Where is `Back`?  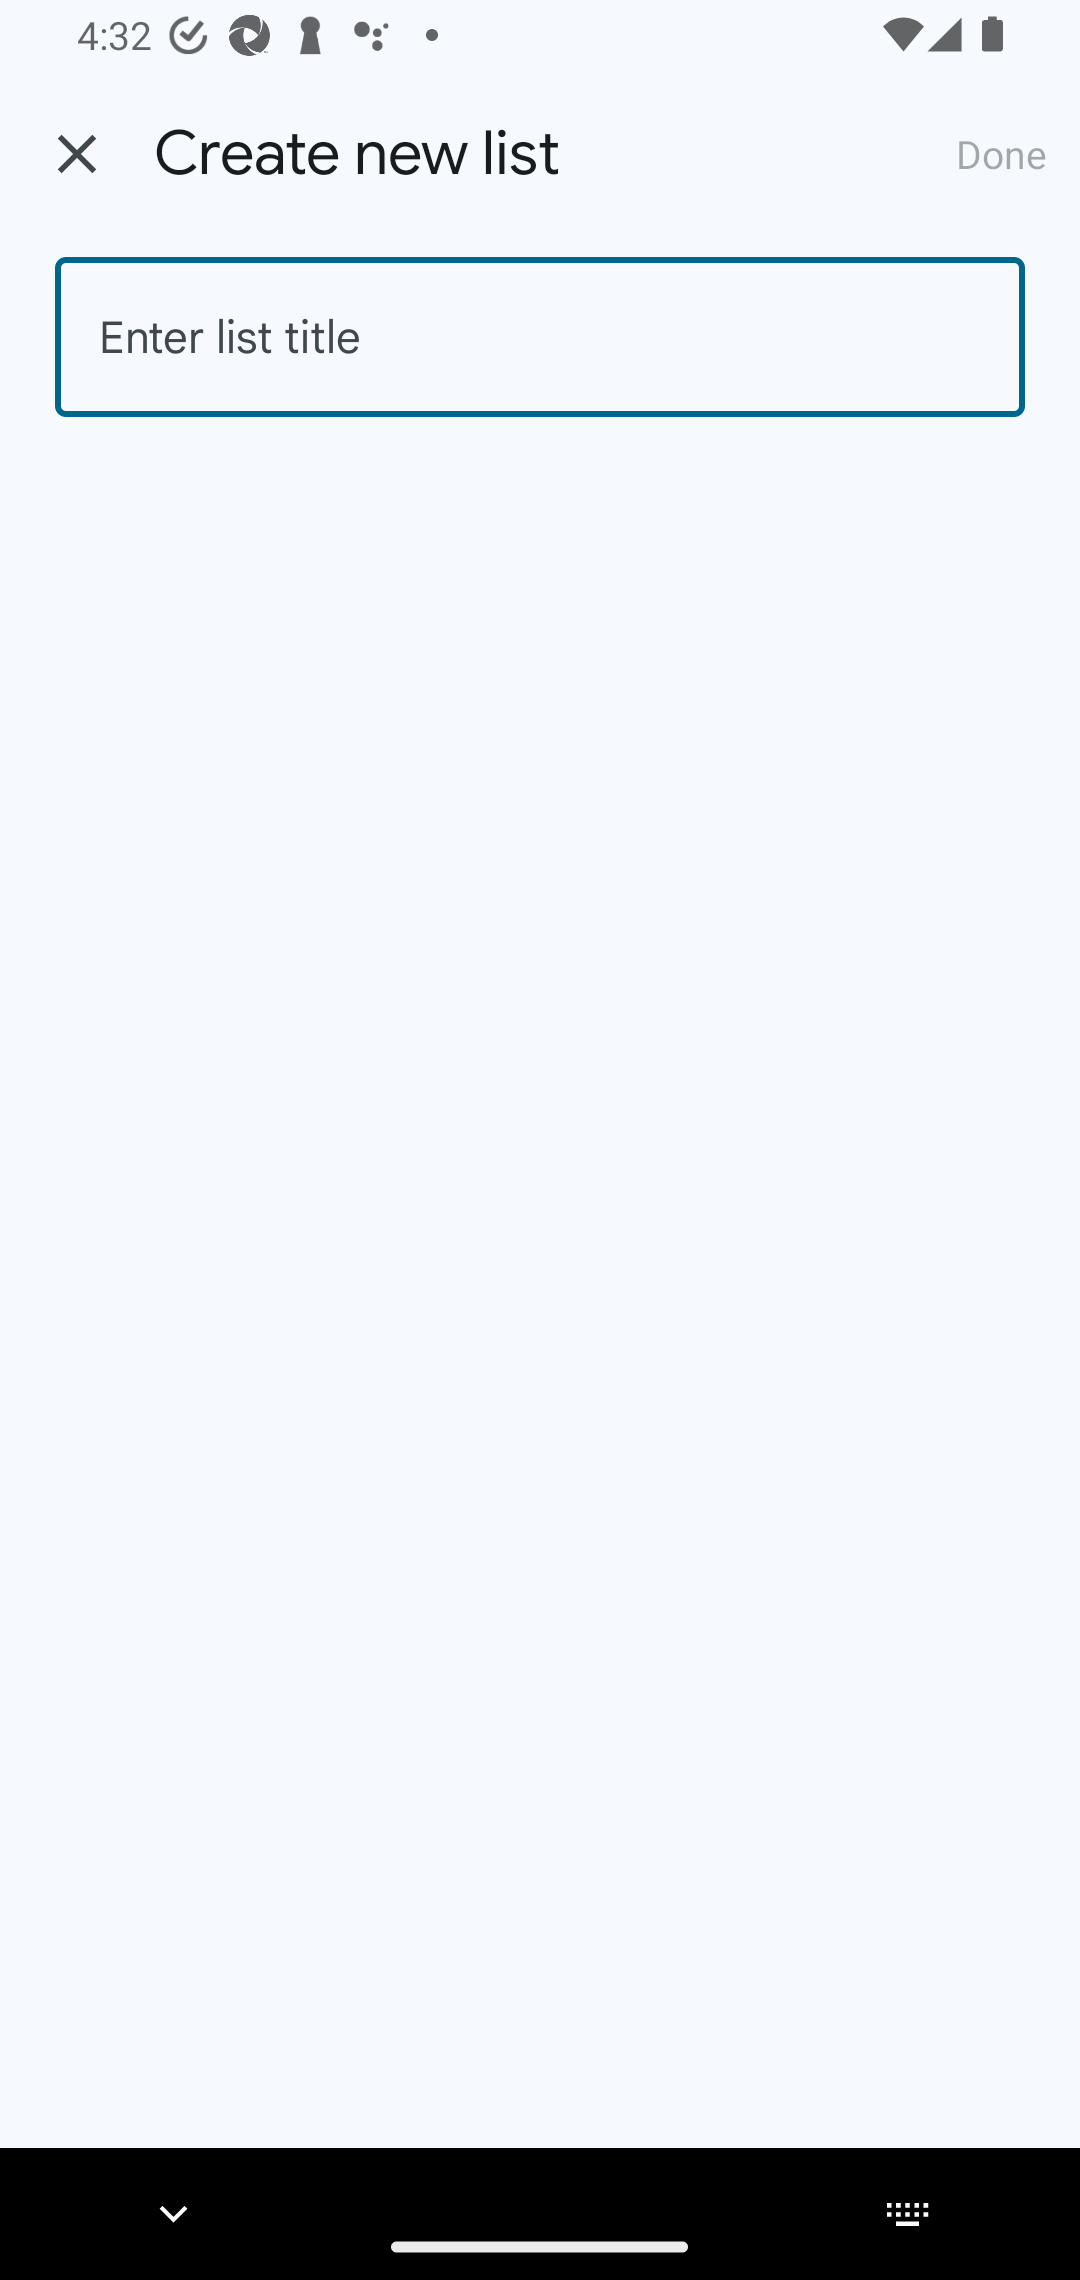 Back is located at coordinates (77, 154).